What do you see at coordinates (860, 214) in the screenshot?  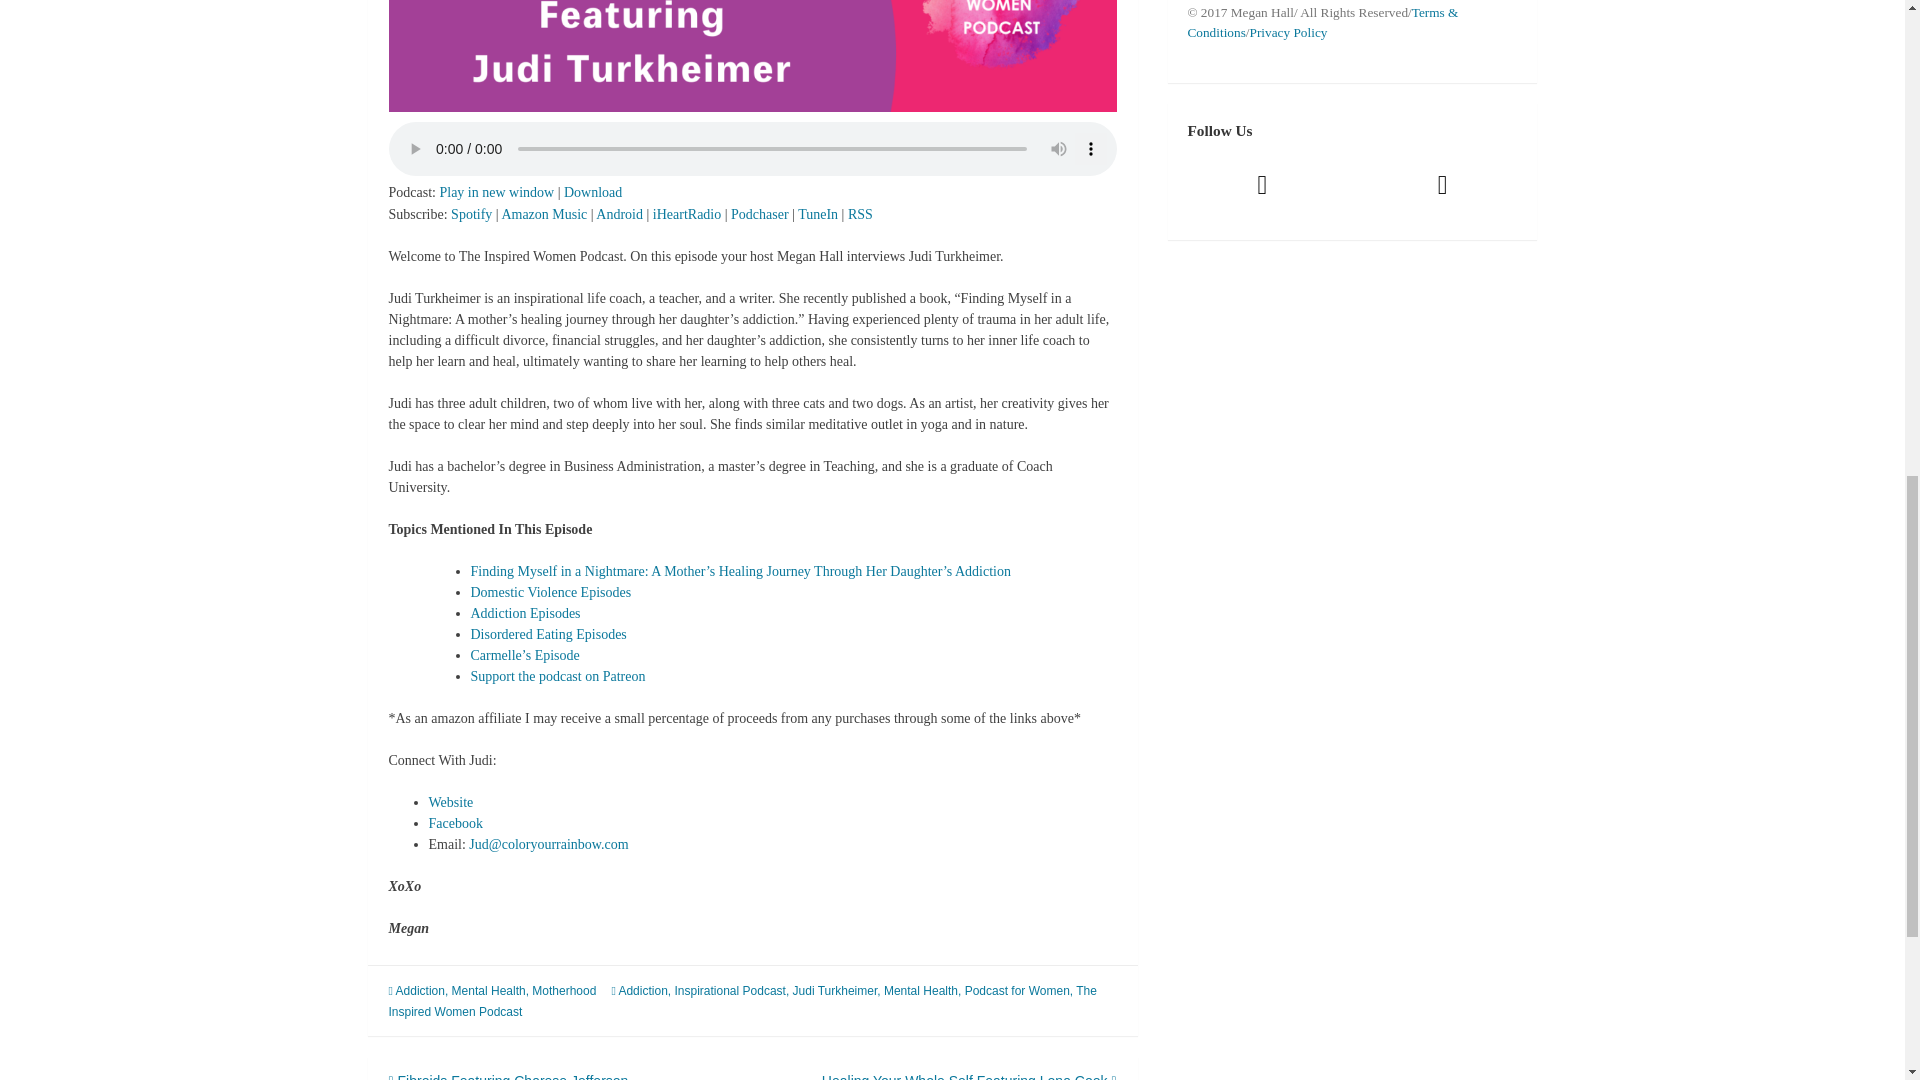 I see `RSS` at bounding box center [860, 214].